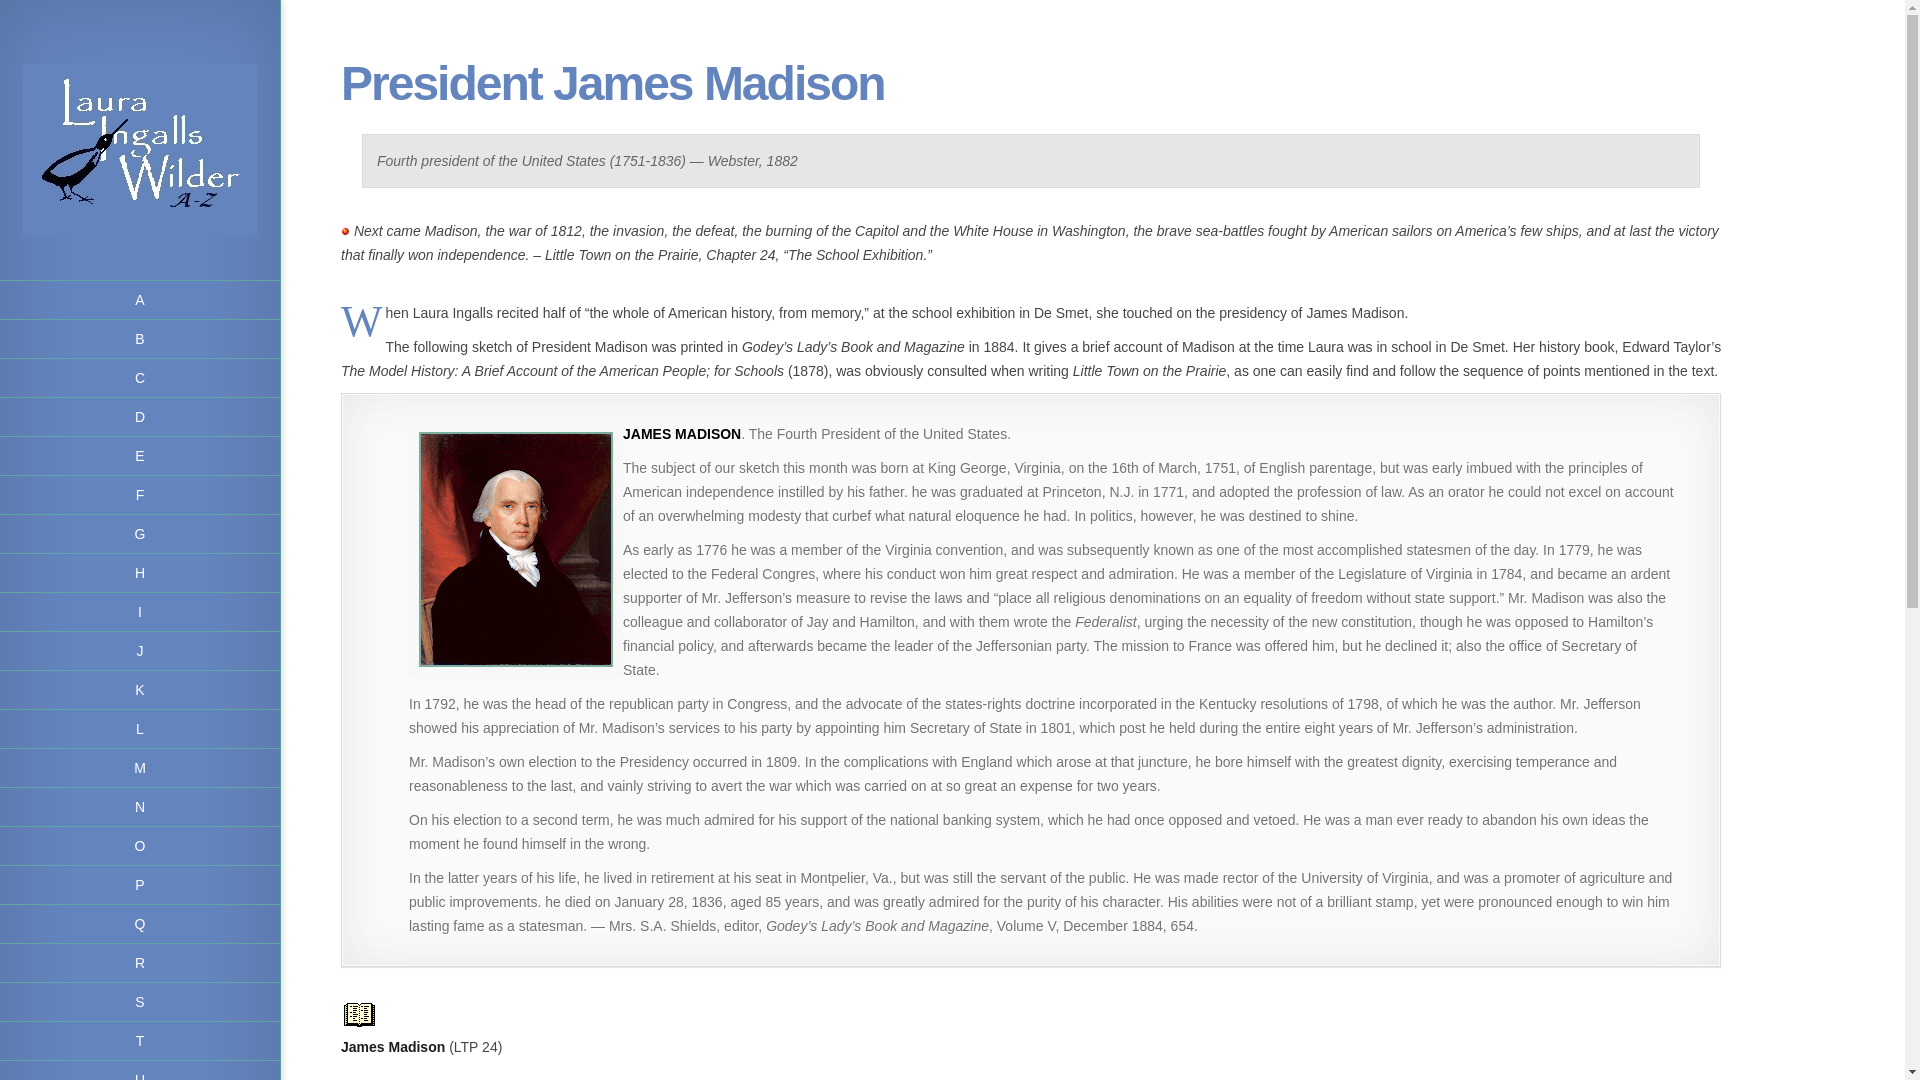 The width and height of the screenshot is (1920, 1080). Describe the element at coordinates (140, 612) in the screenshot. I see `I` at that location.